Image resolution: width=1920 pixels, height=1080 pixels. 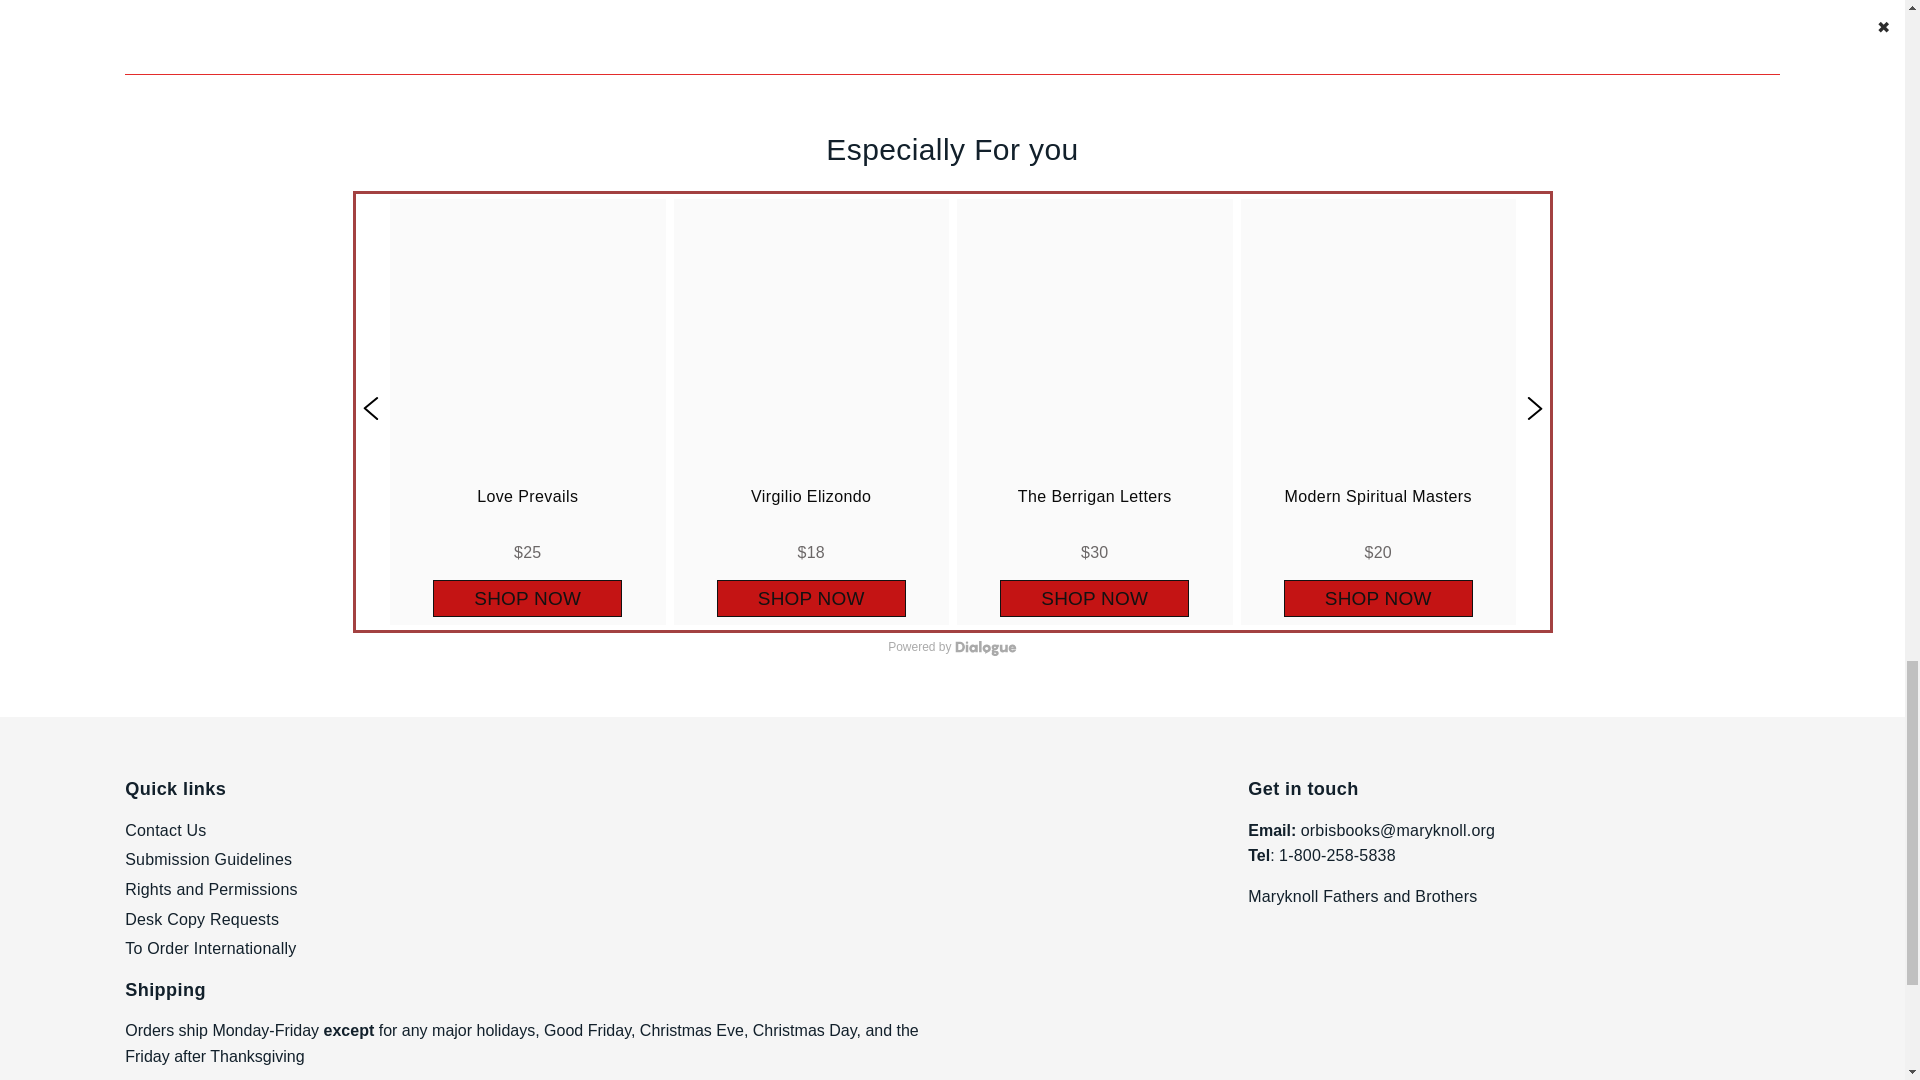 I want to click on SHOP NOW, so click(x=810, y=598).